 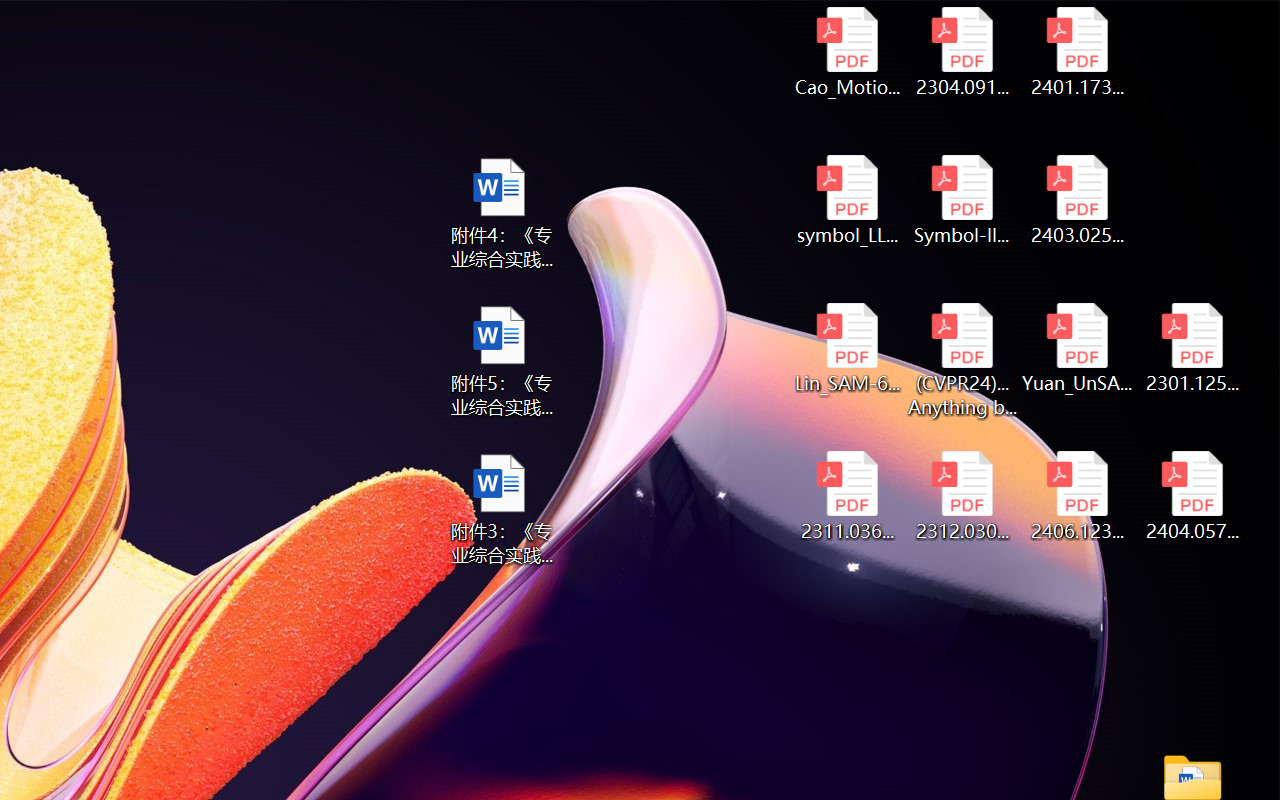 What do you see at coordinates (1192, 348) in the screenshot?
I see `2301.12597v3.pdf` at bounding box center [1192, 348].